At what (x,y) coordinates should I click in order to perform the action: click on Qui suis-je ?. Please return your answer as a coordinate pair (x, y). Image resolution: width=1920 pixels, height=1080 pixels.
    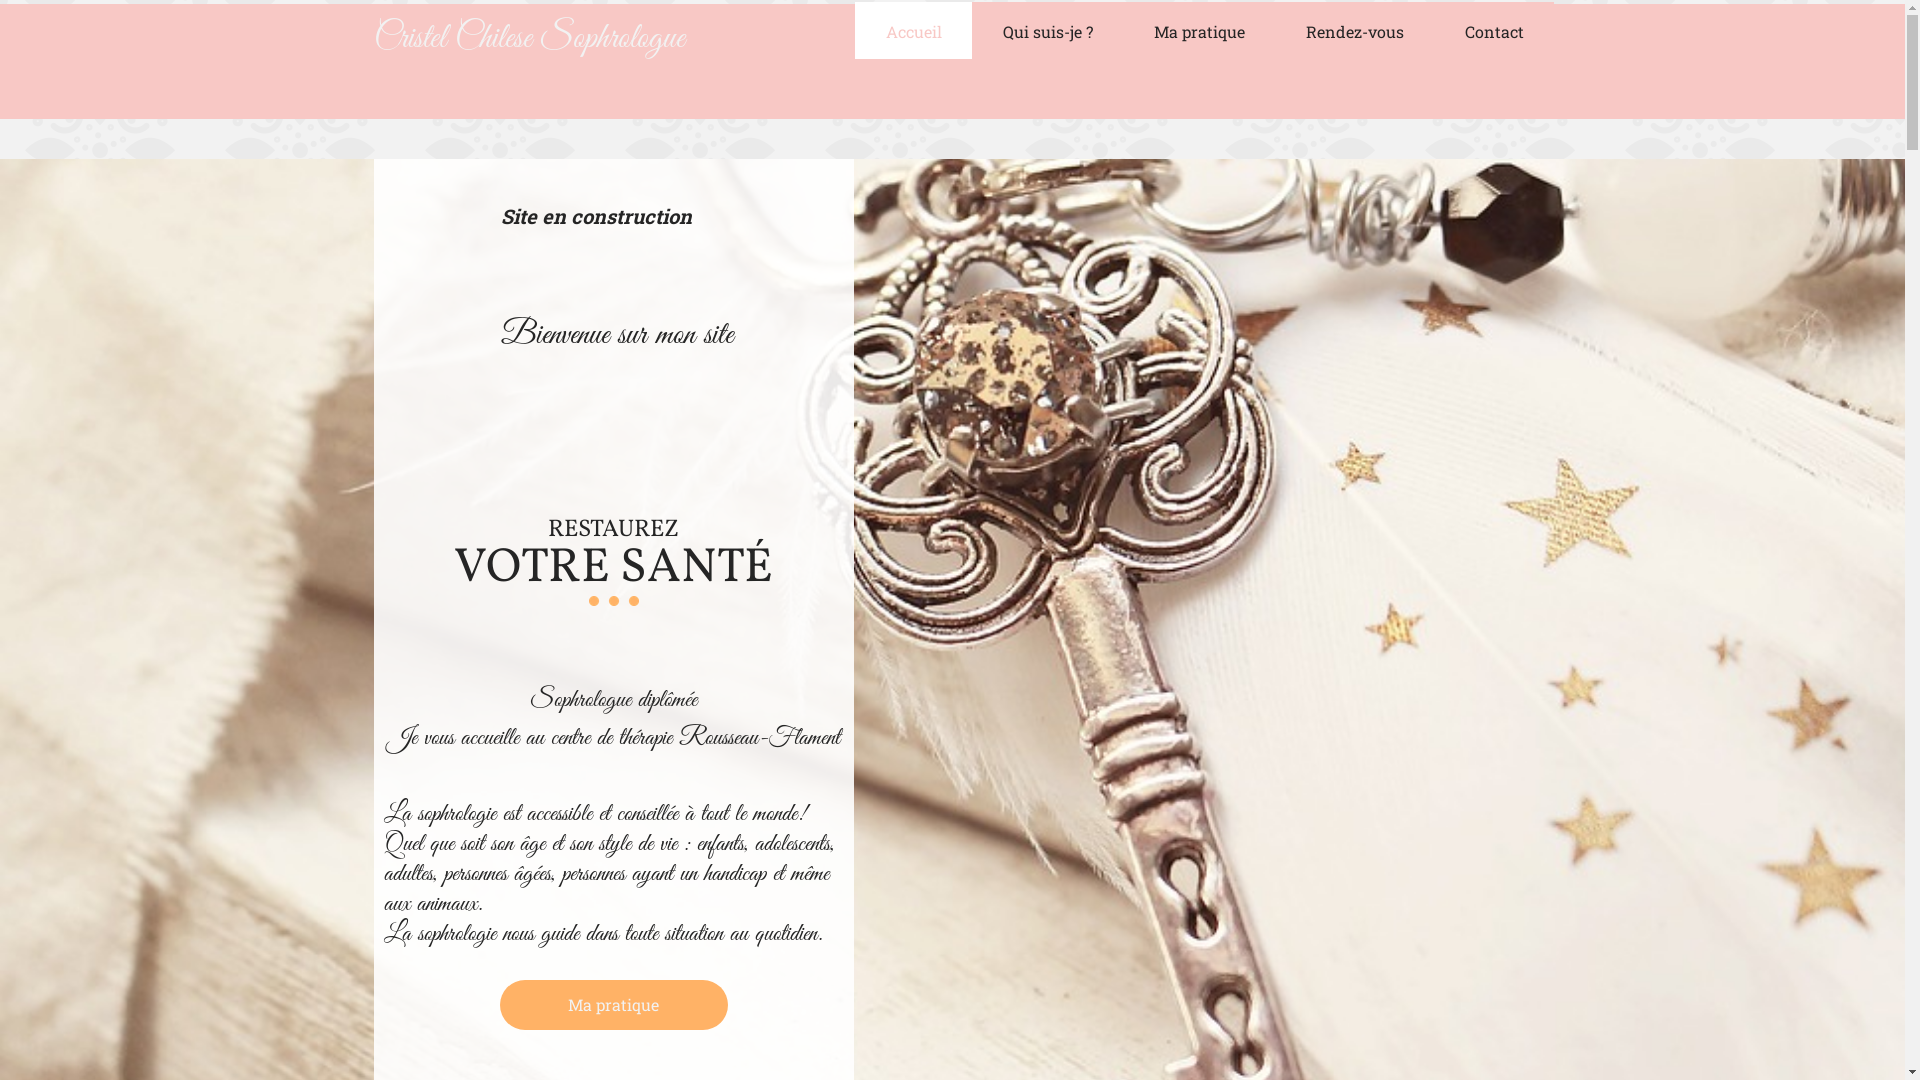
    Looking at the image, I should click on (1048, 30).